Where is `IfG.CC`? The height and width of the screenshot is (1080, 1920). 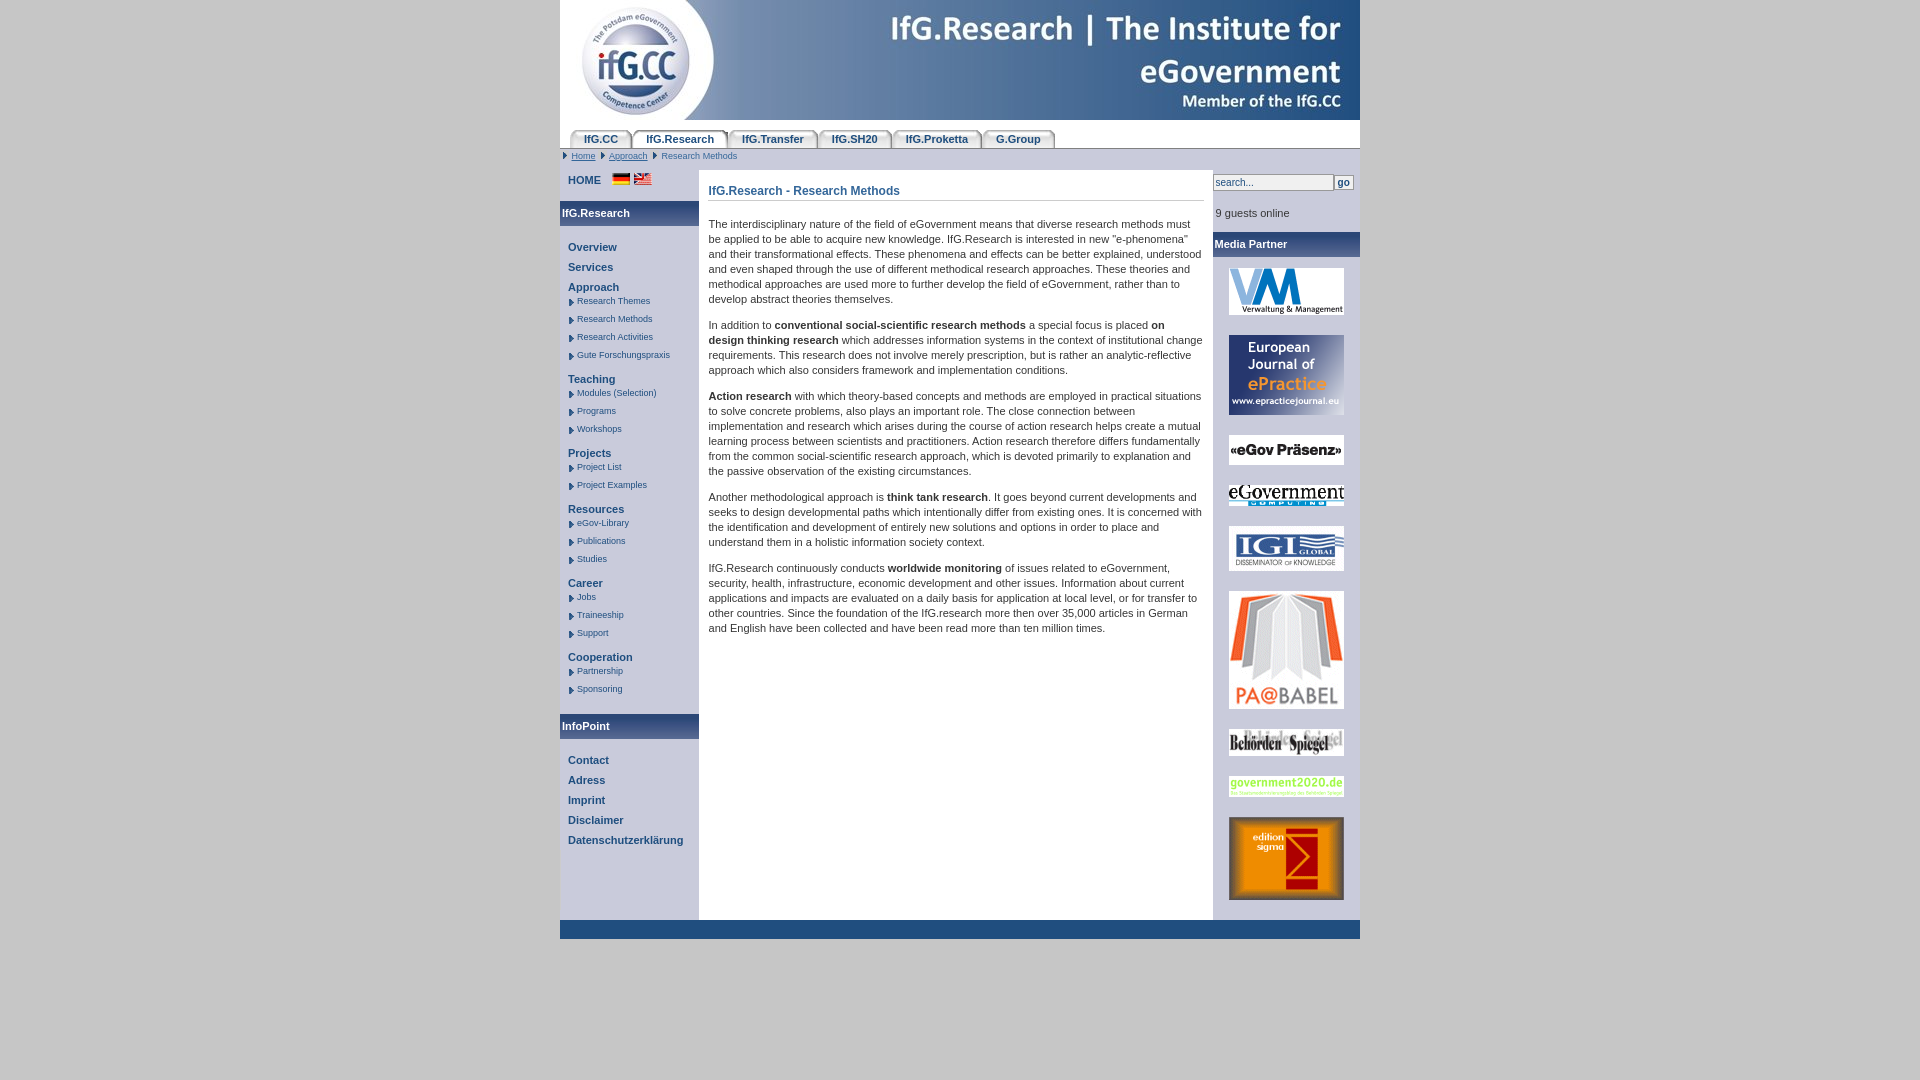
IfG.CC is located at coordinates (601, 139).